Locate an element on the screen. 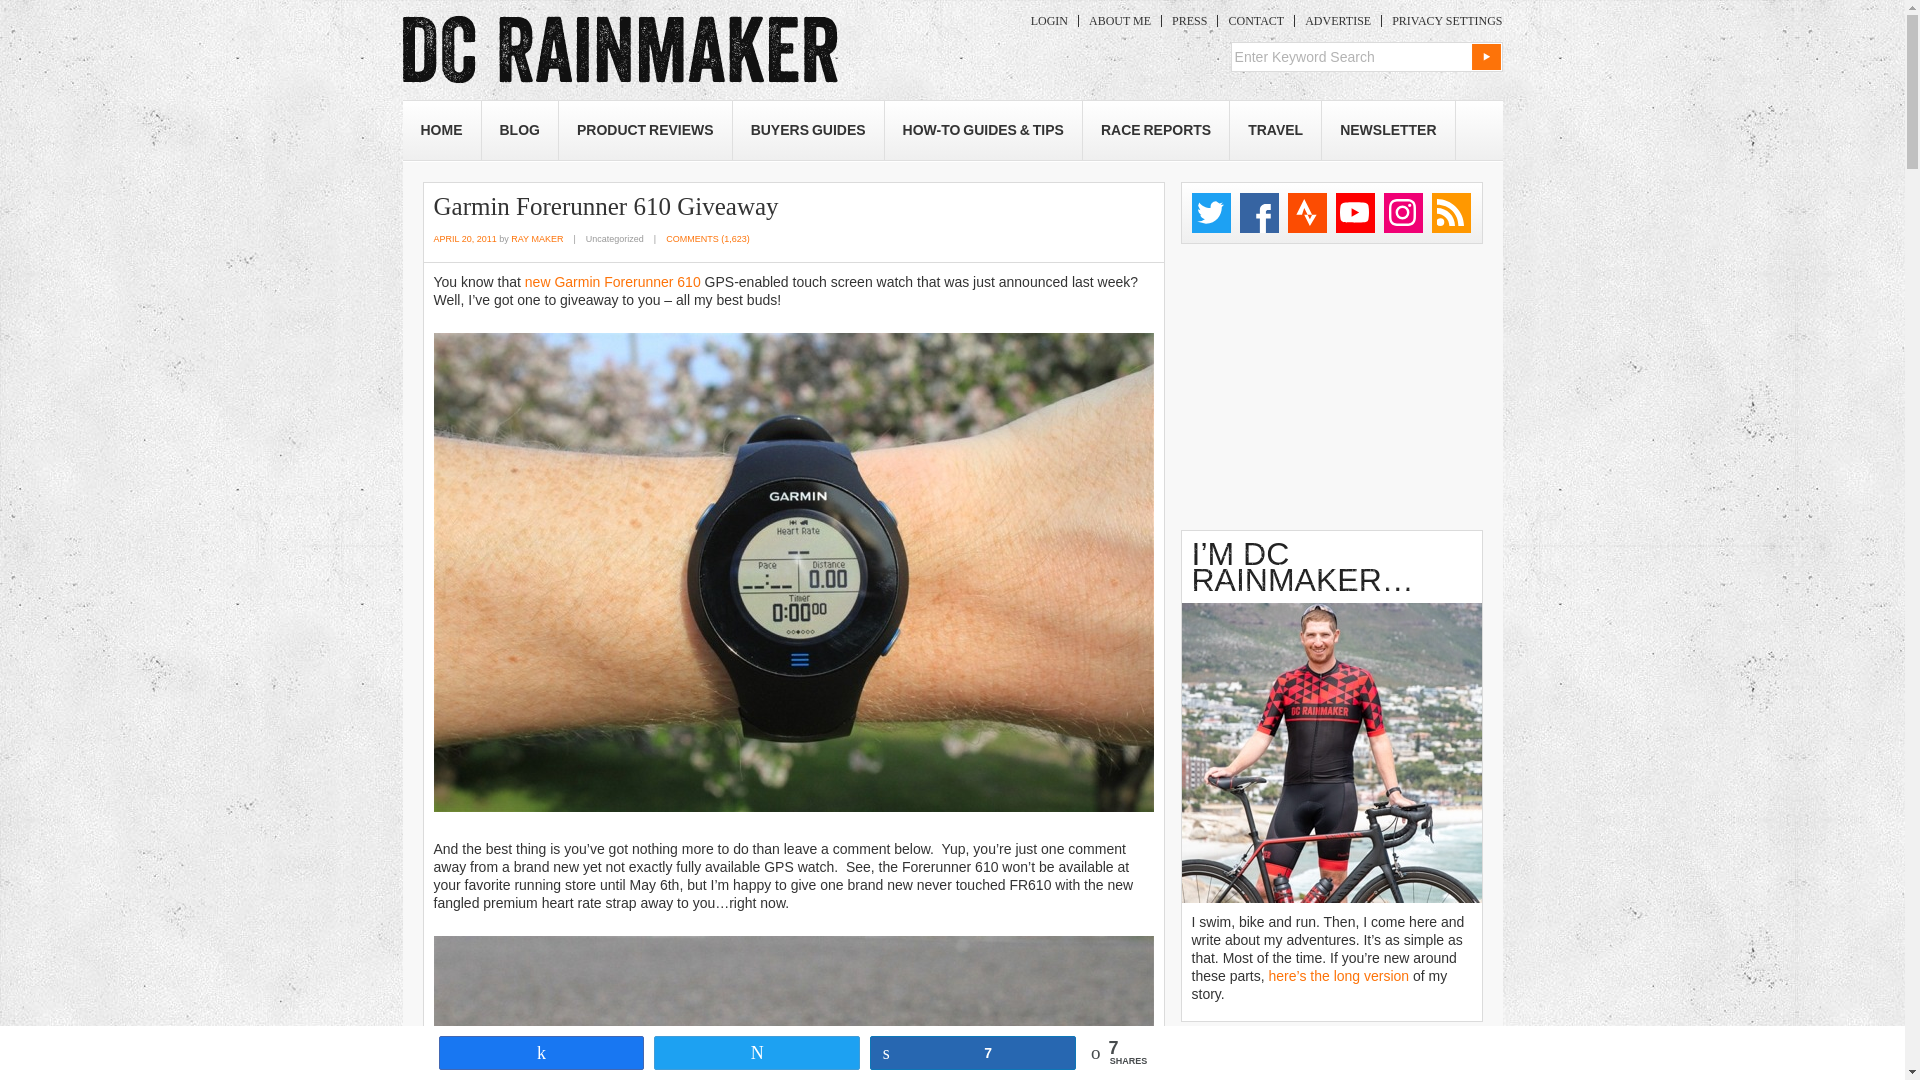 The image size is (1920, 1080). PRESS is located at coordinates (1189, 21).